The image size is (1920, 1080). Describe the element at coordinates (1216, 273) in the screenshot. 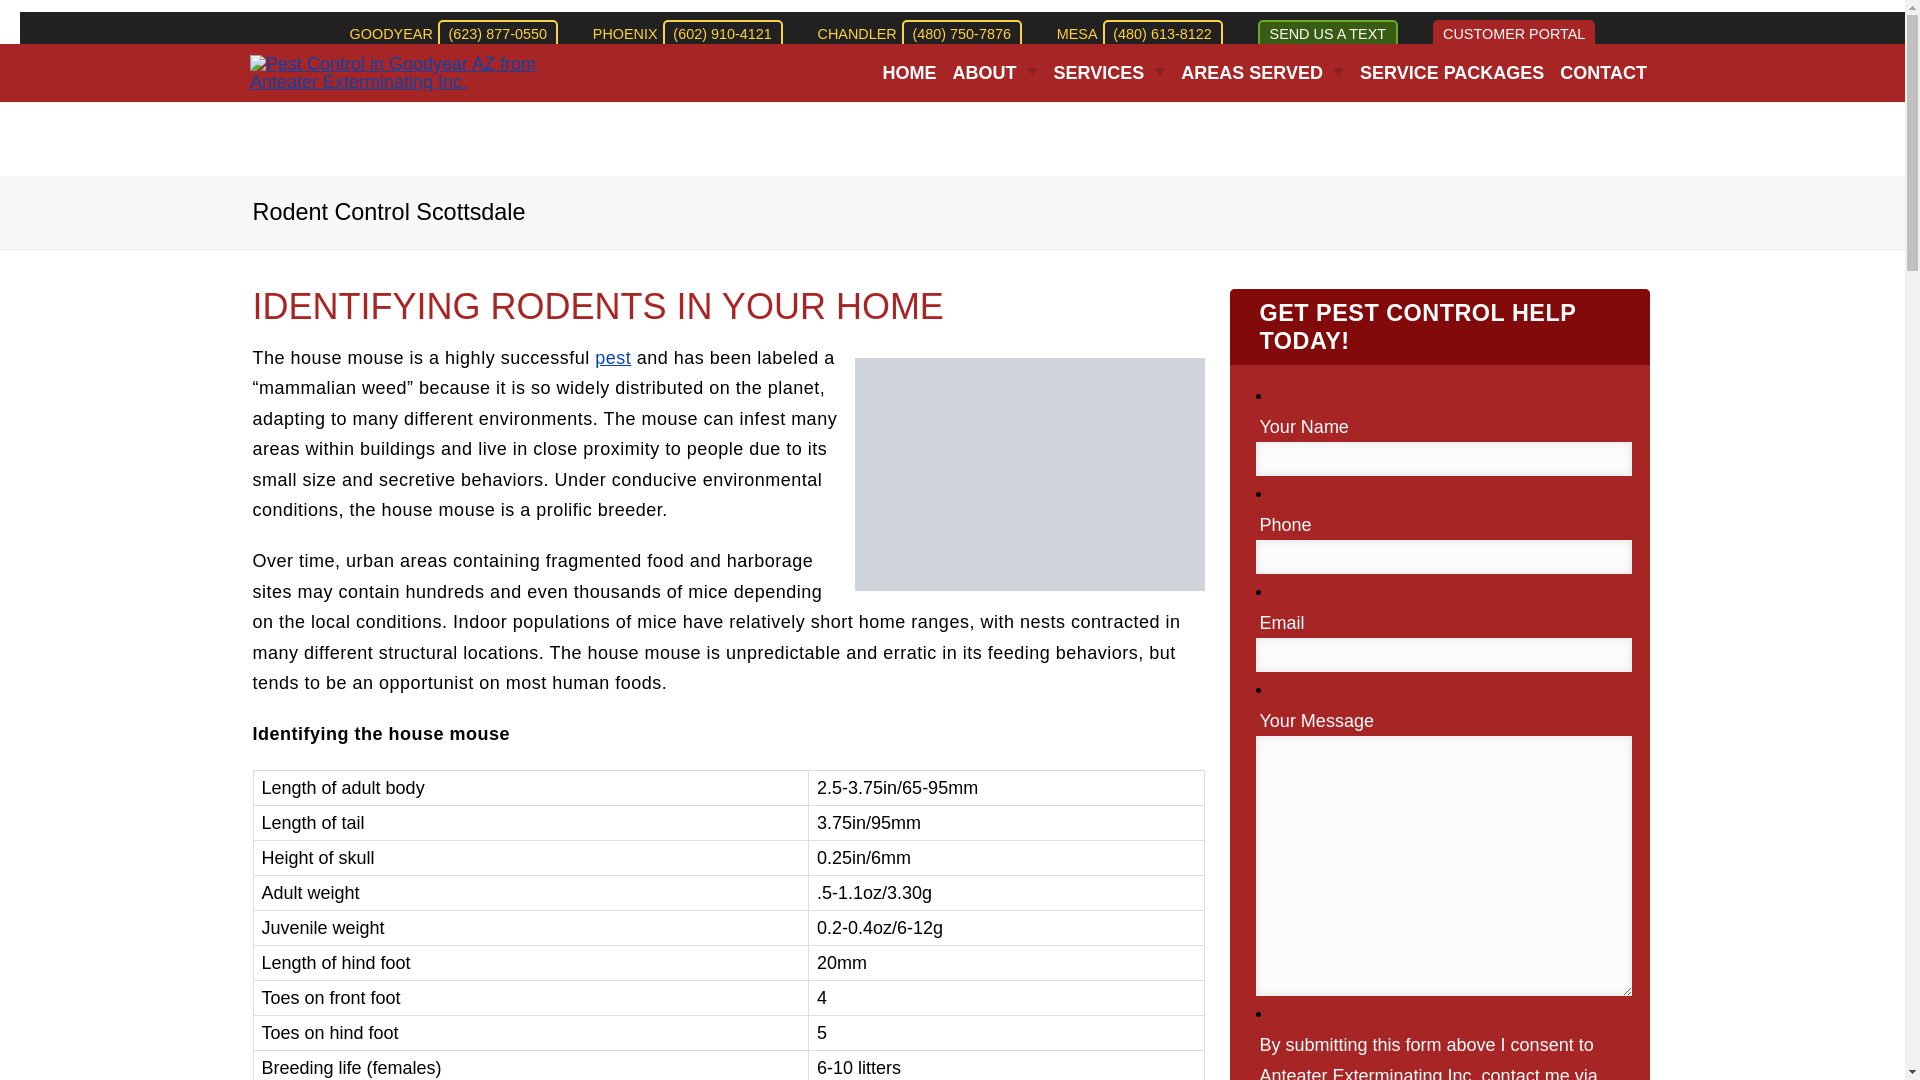

I see `ANT CONTROL` at that location.